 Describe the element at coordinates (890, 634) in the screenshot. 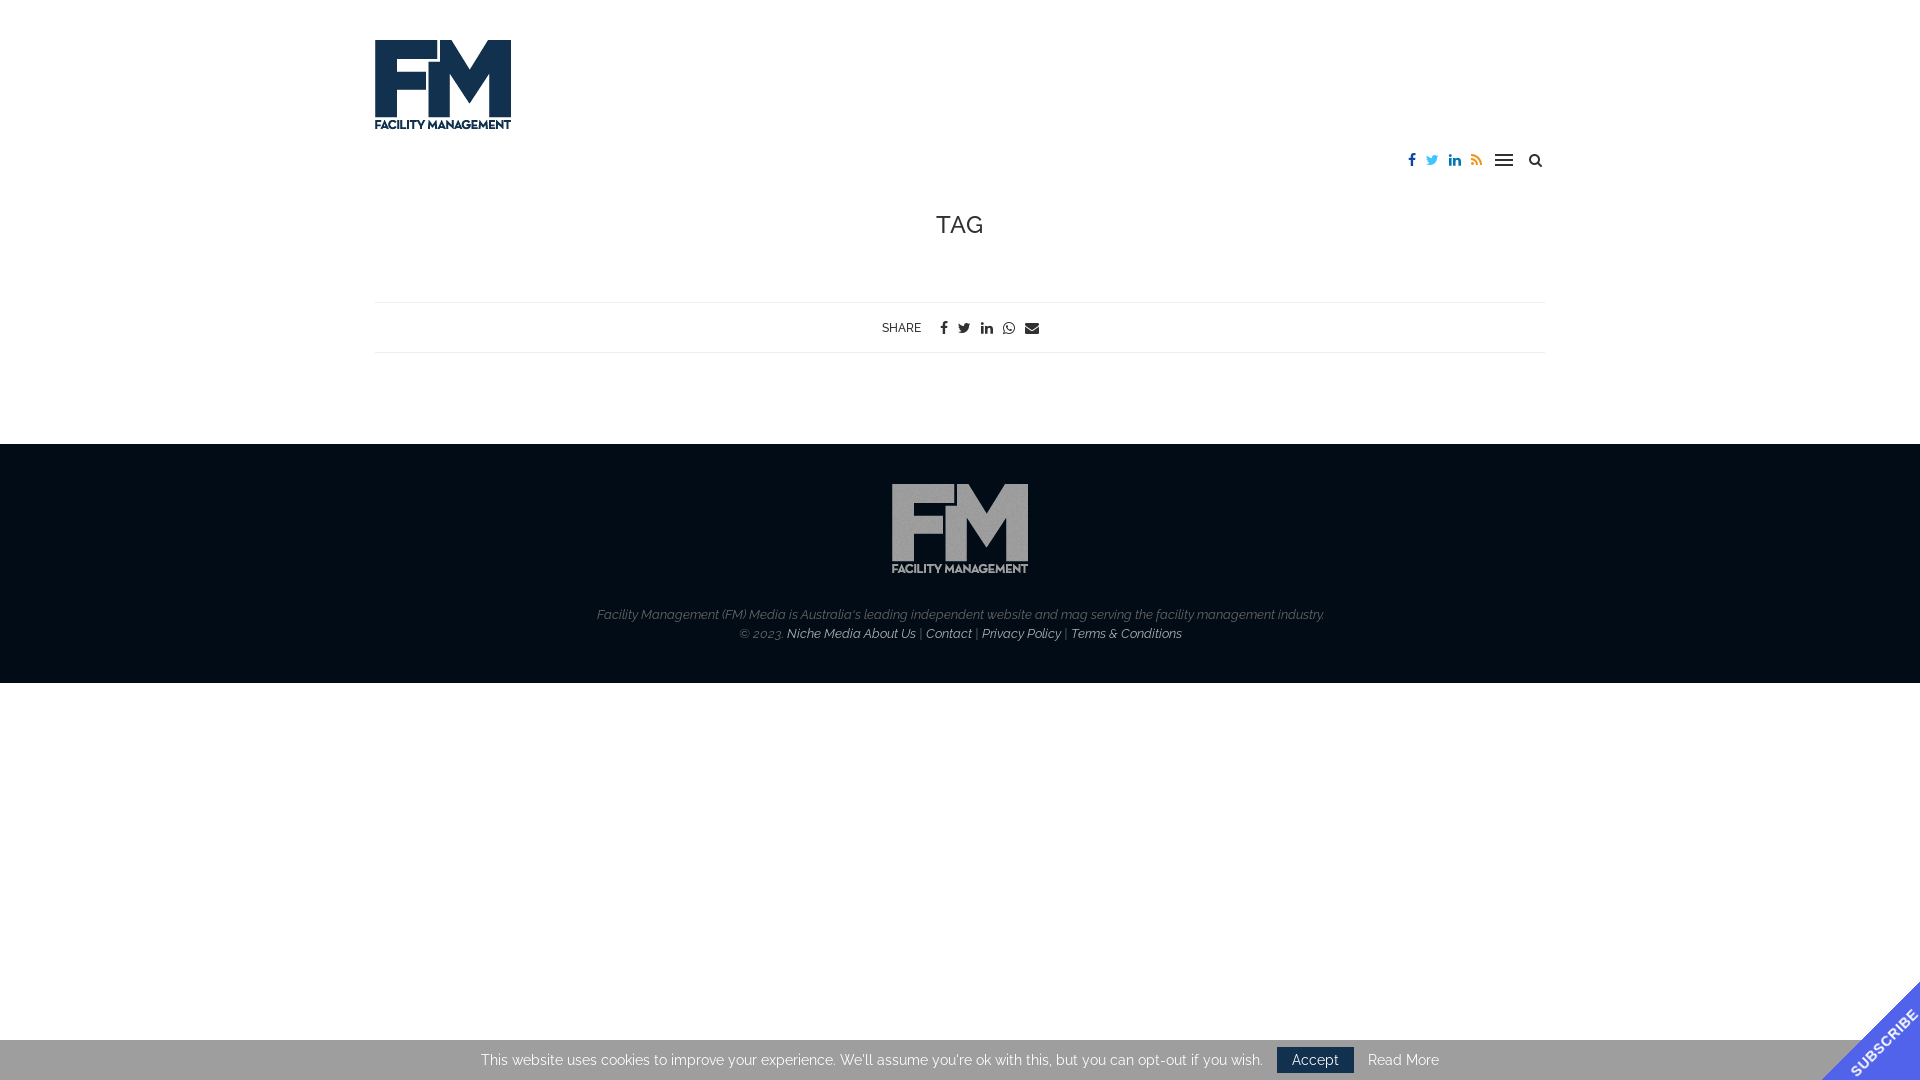

I see `About Us` at that location.